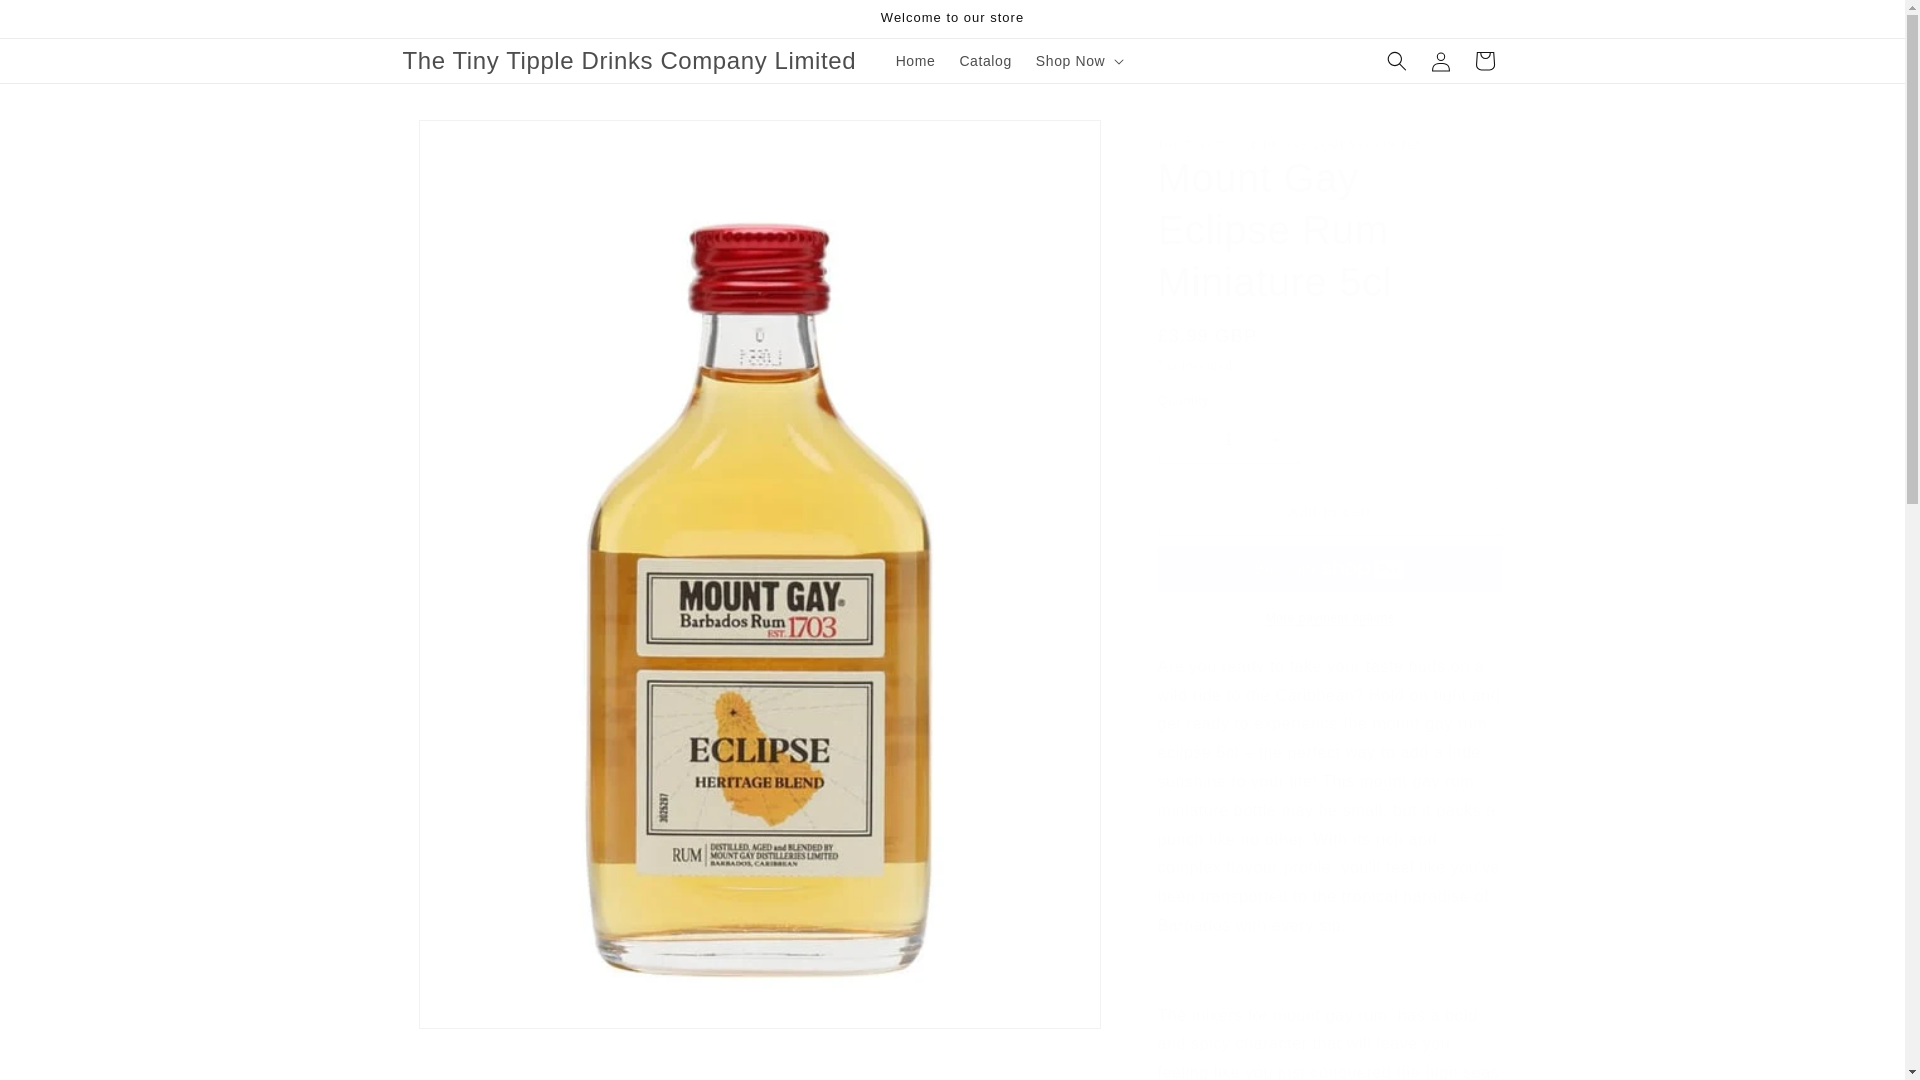 The image size is (1920, 1080). What do you see at coordinates (1440, 60) in the screenshot?
I see `Log in` at bounding box center [1440, 60].